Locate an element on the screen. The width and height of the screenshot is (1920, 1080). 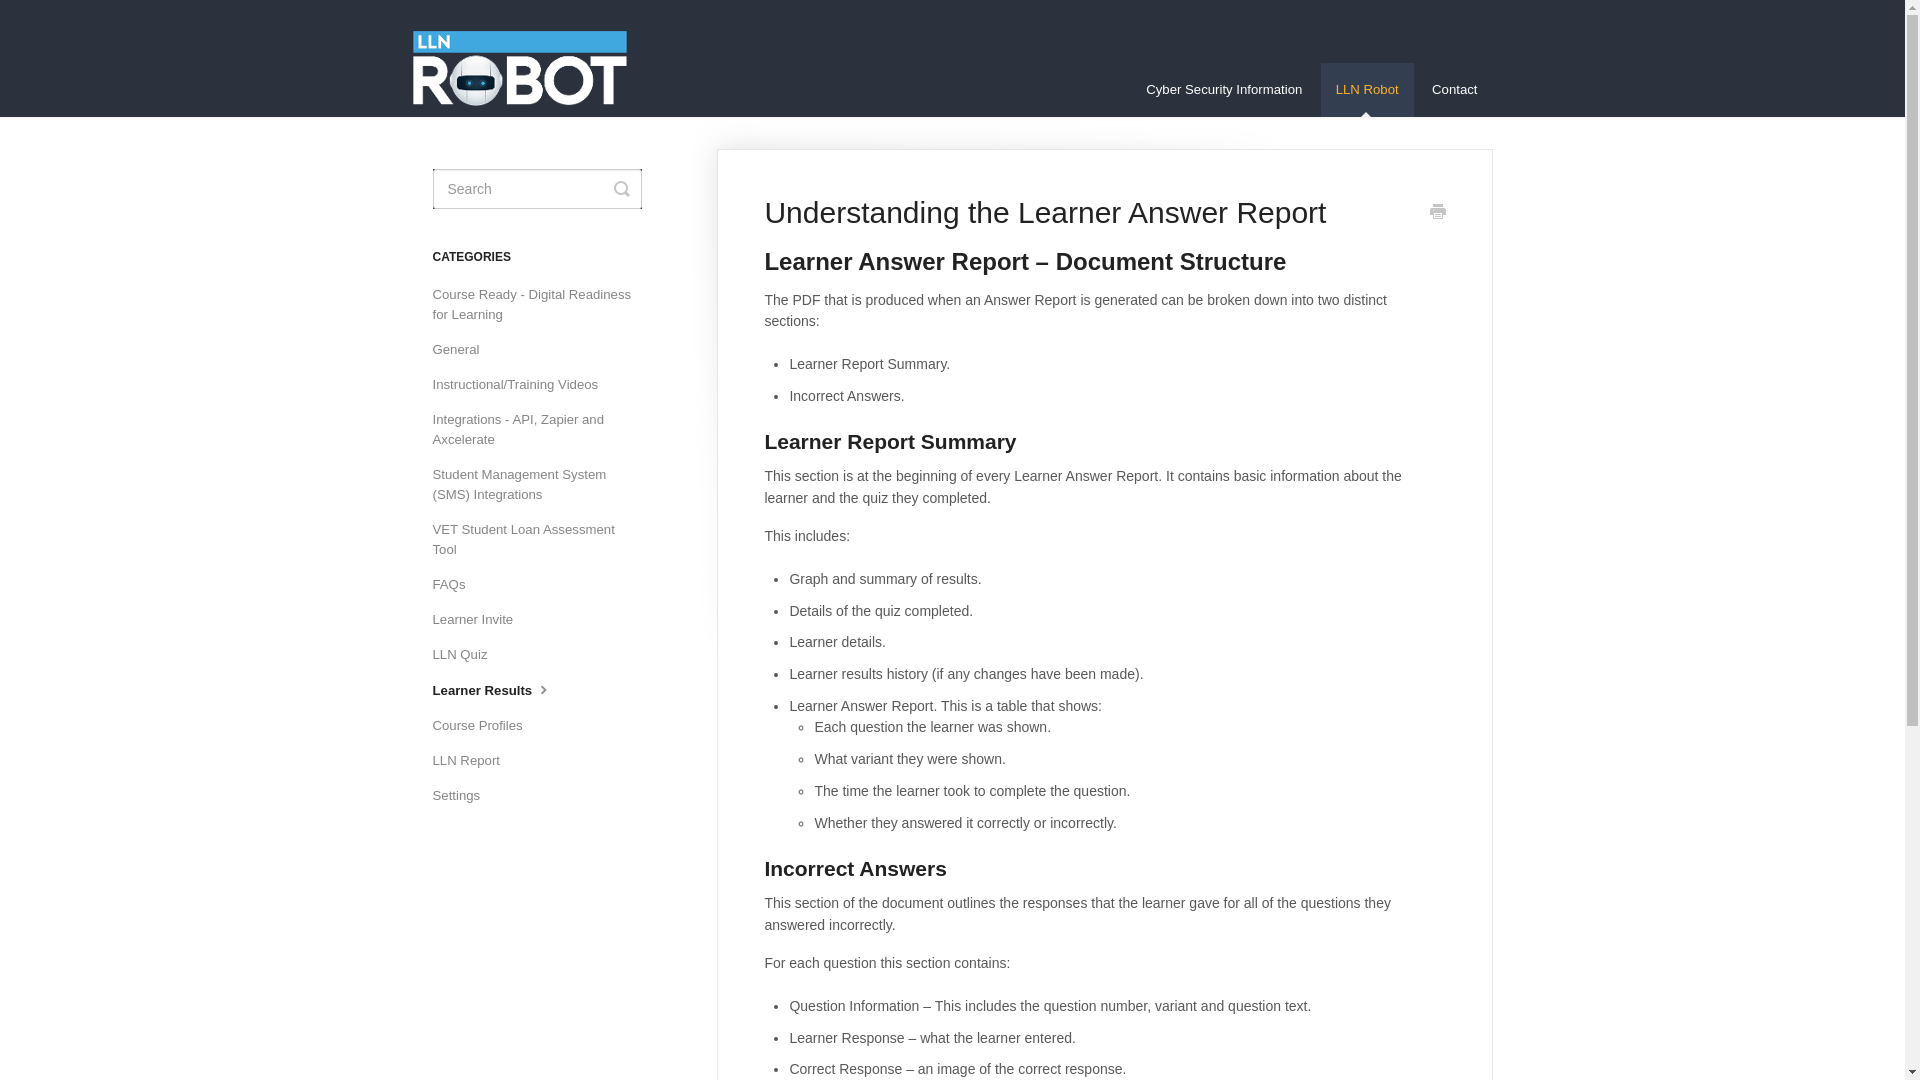
Print this article is located at coordinates (1438, 214).